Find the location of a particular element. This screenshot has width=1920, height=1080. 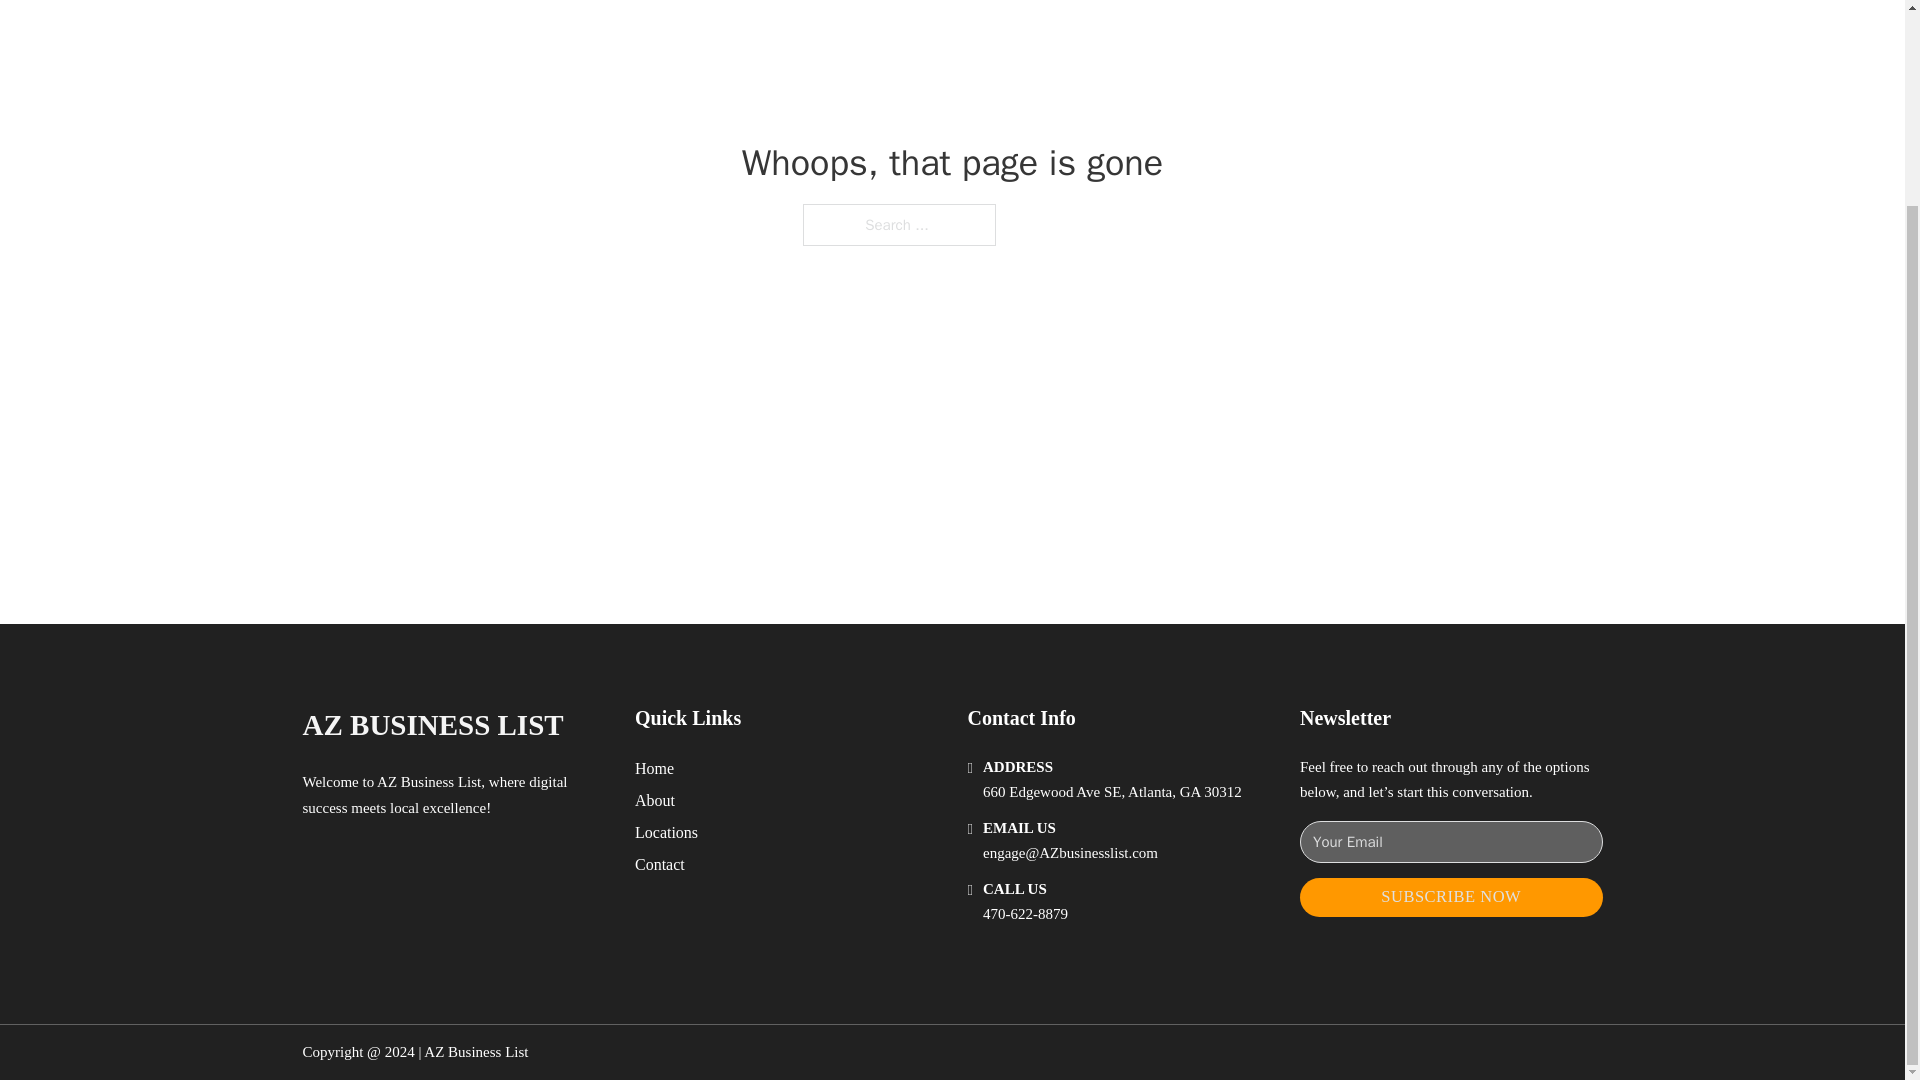

About is located at coordinates (655, 800).